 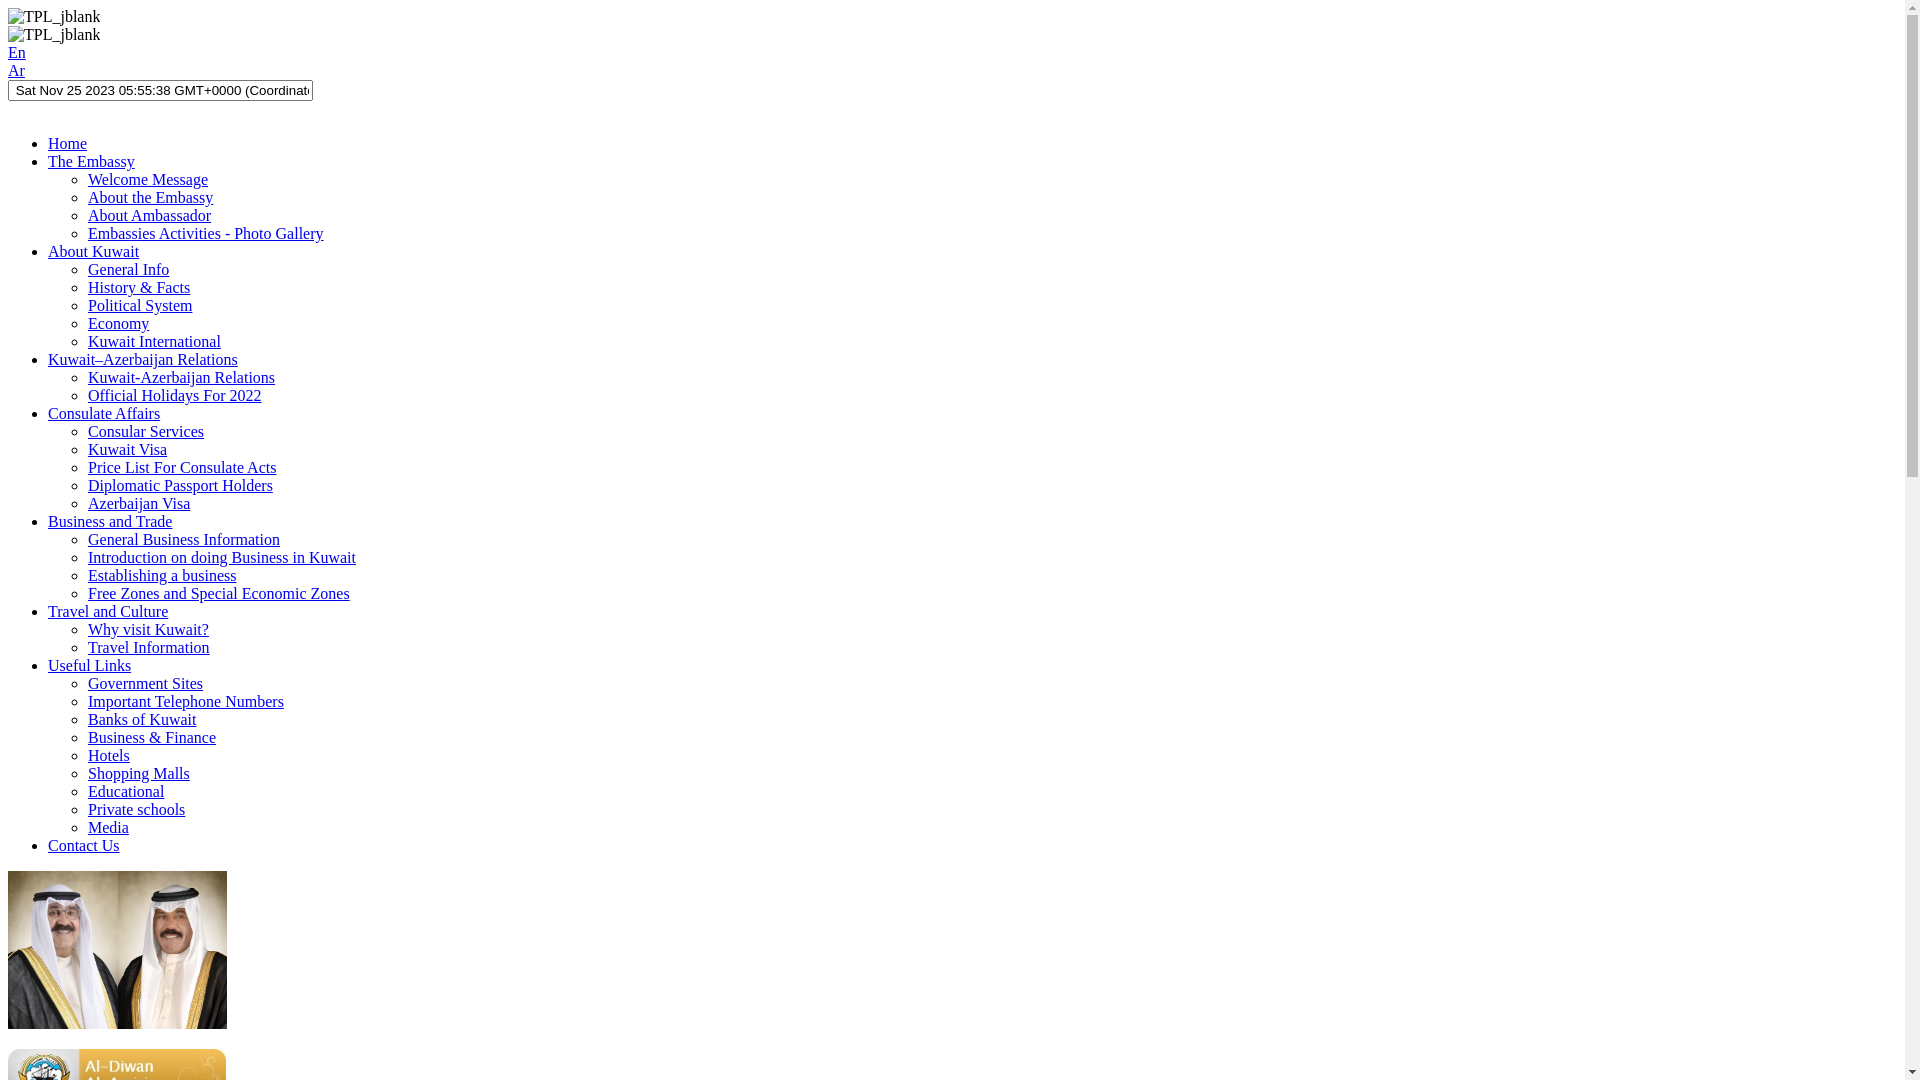 I want to click on Hotels, so click(x=109, y=756).